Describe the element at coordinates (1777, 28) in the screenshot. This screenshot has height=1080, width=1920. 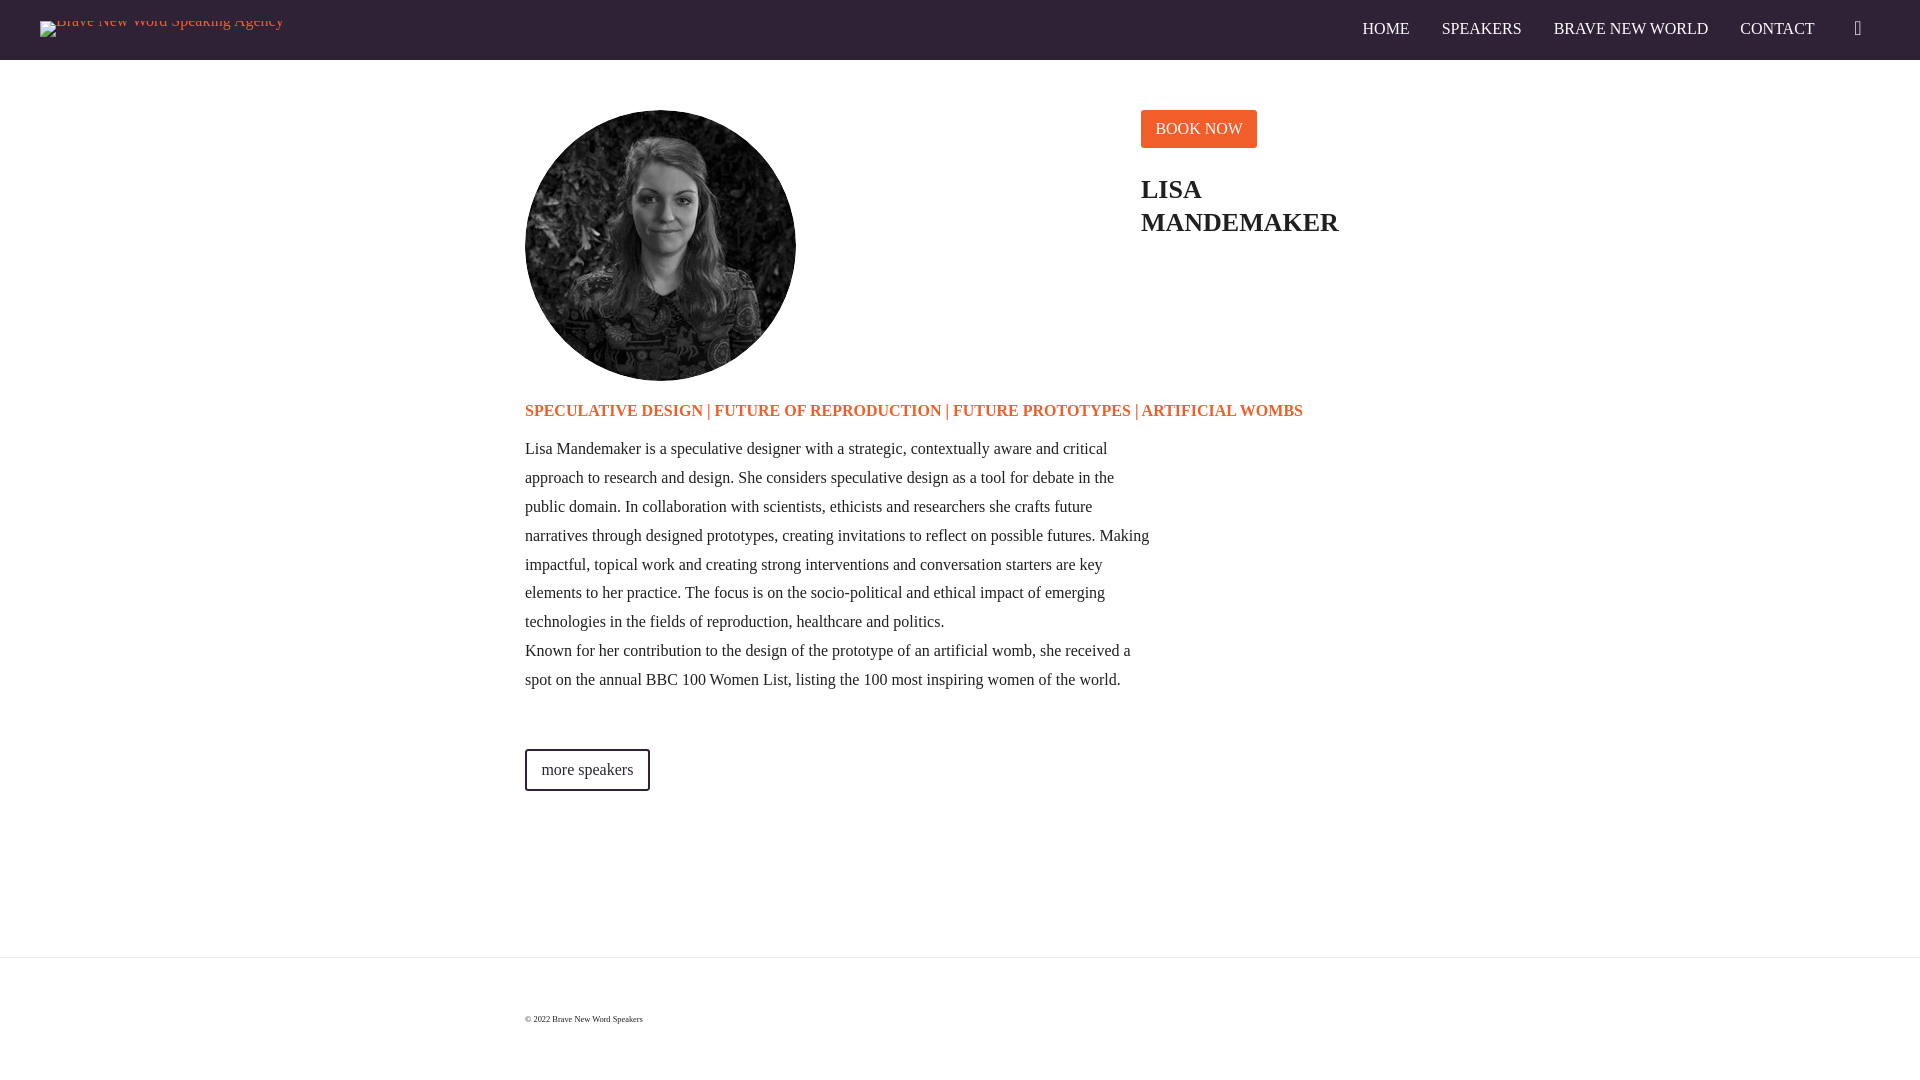
I see `CONTACT` at that location.